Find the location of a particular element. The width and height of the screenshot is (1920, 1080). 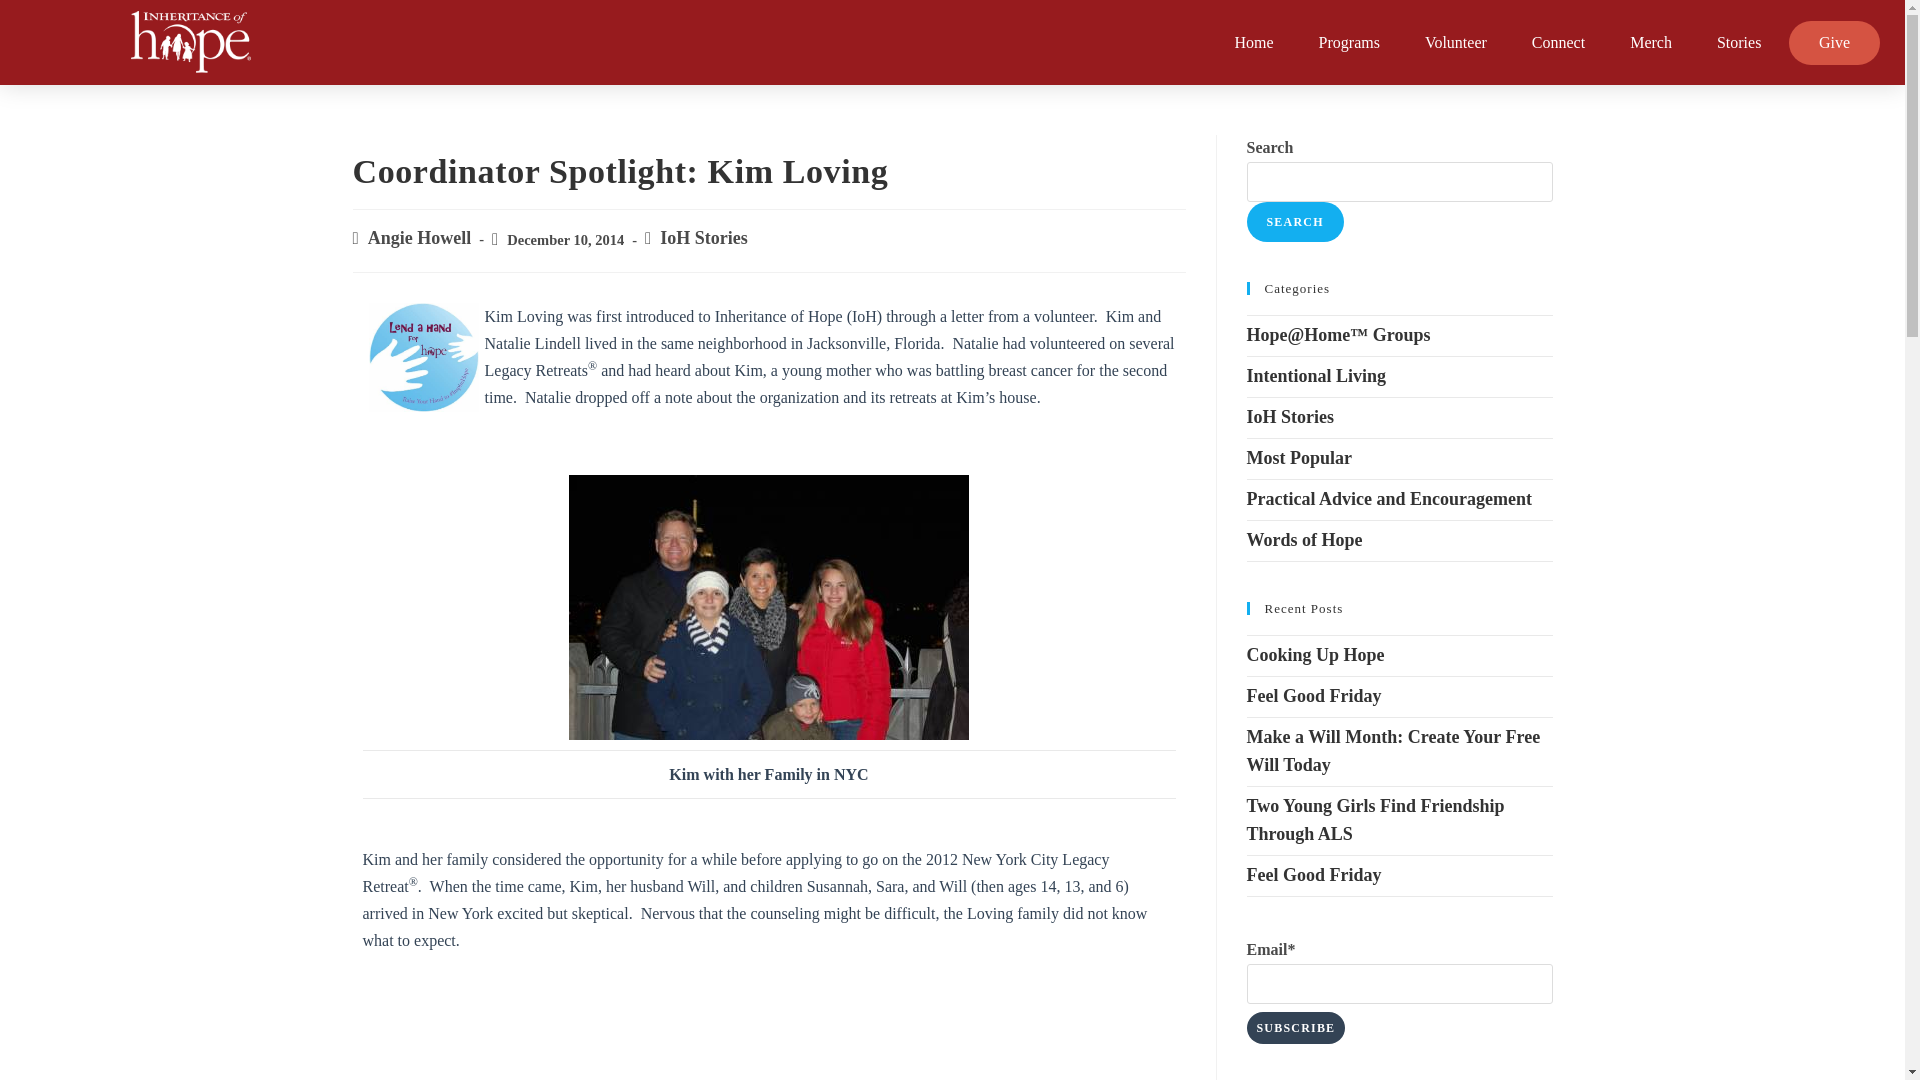

Give is located at coordinates (1834, 42).